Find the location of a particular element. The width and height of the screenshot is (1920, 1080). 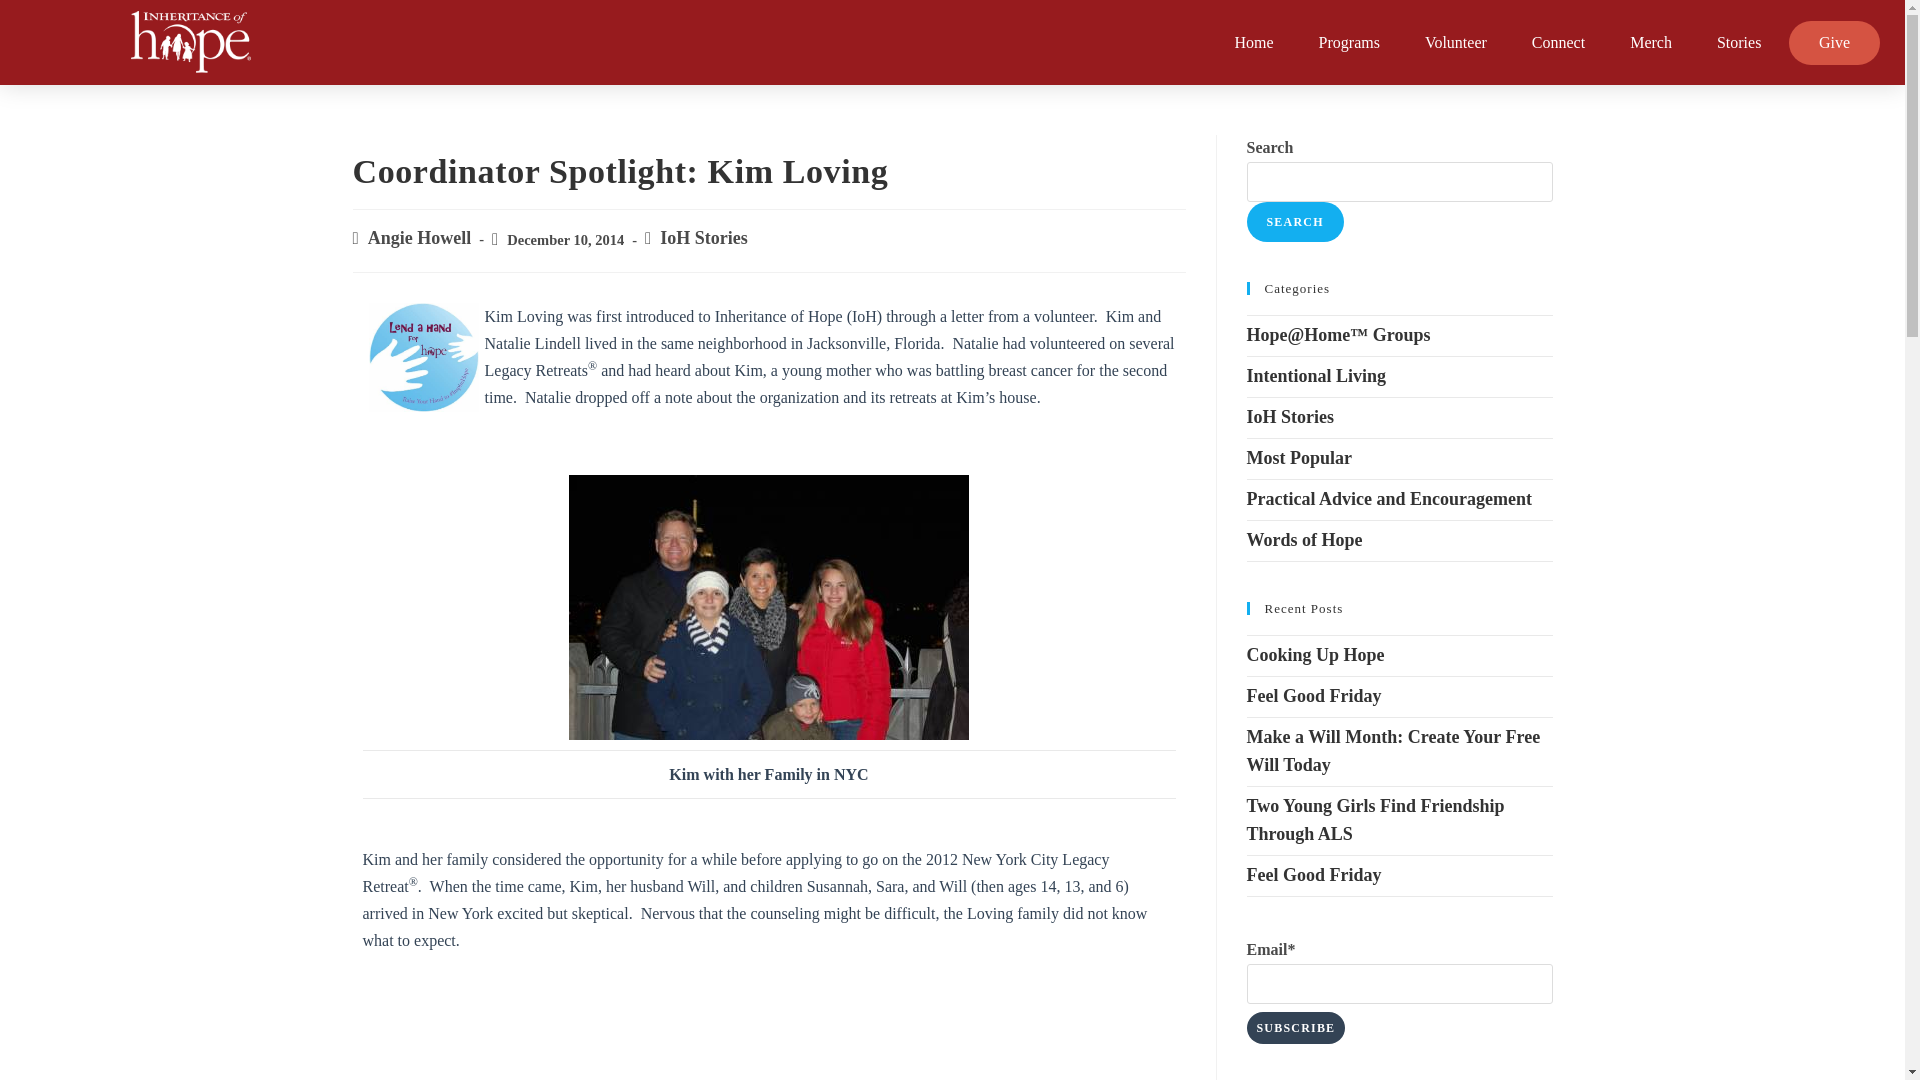

Give is located at coordinates (1834, 42).